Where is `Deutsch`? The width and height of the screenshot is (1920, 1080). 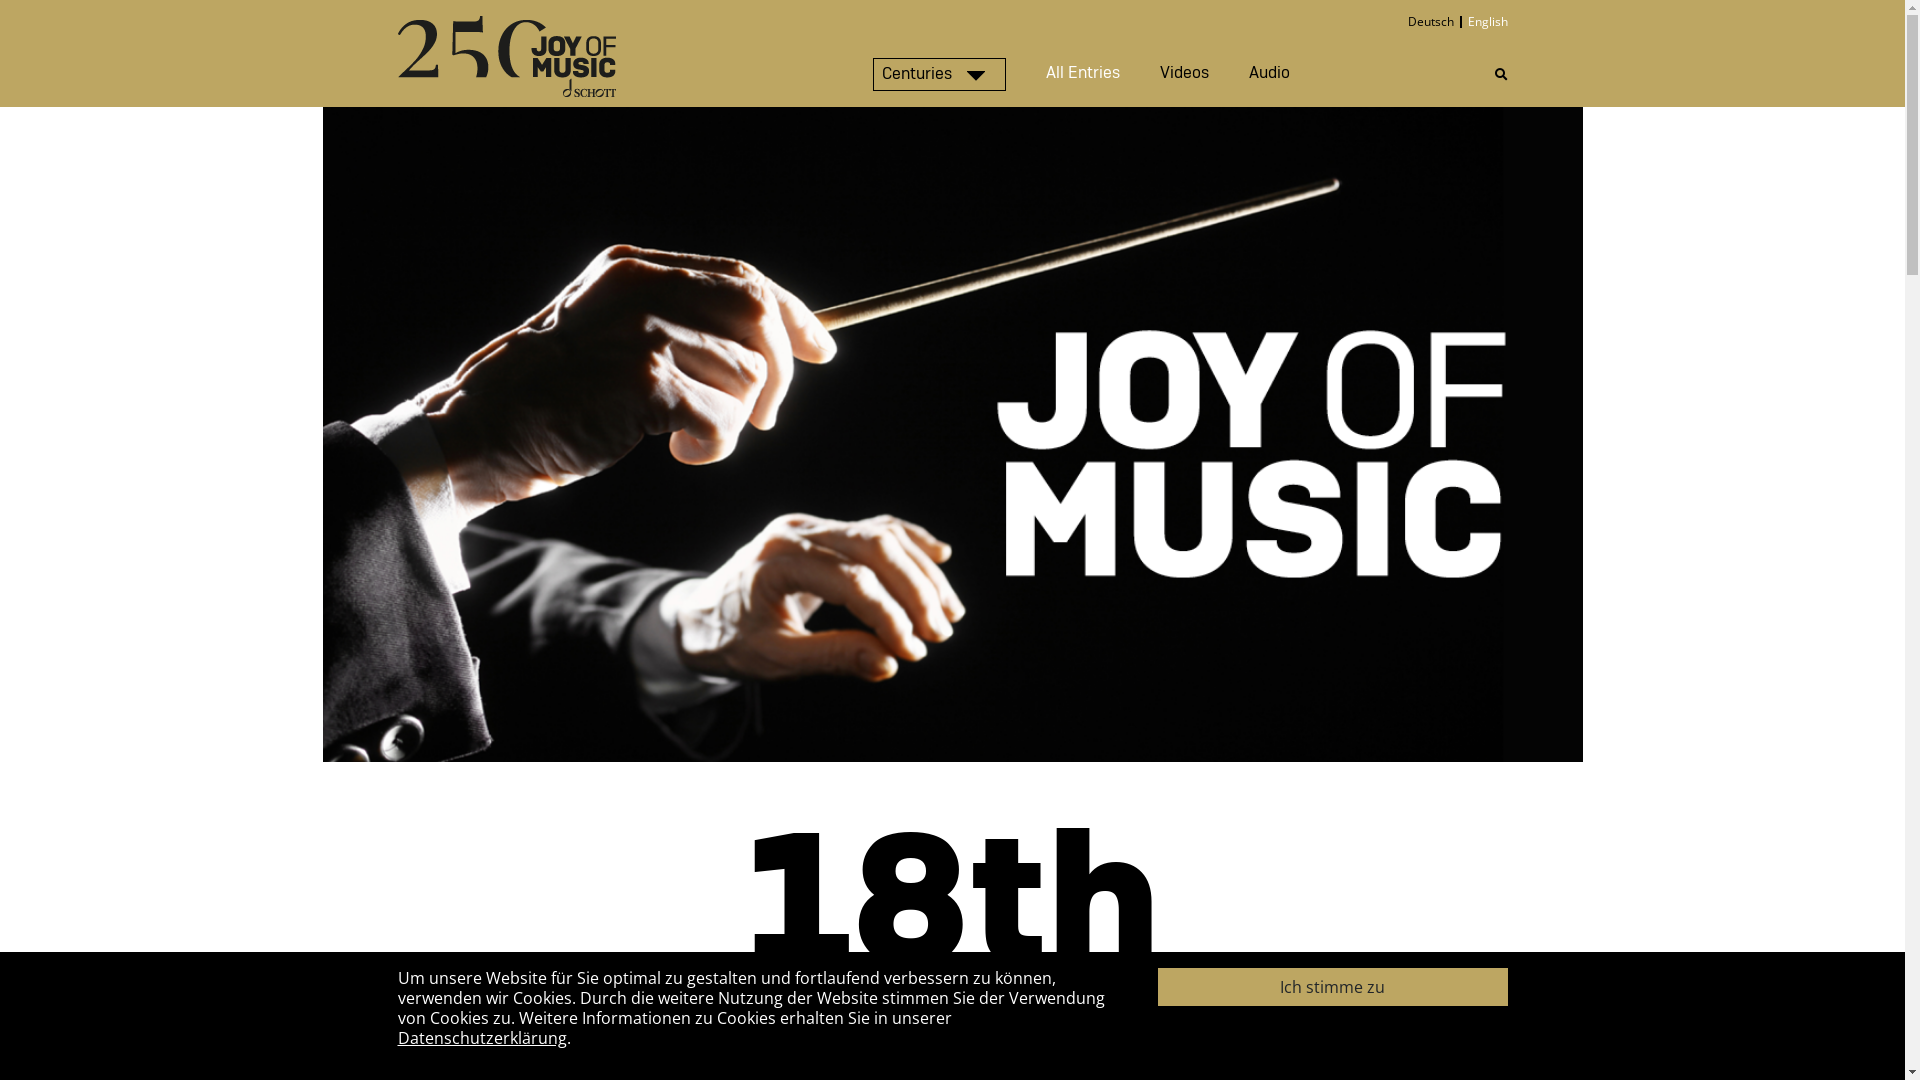
Deutsch is located at coordinates (1434, 22).